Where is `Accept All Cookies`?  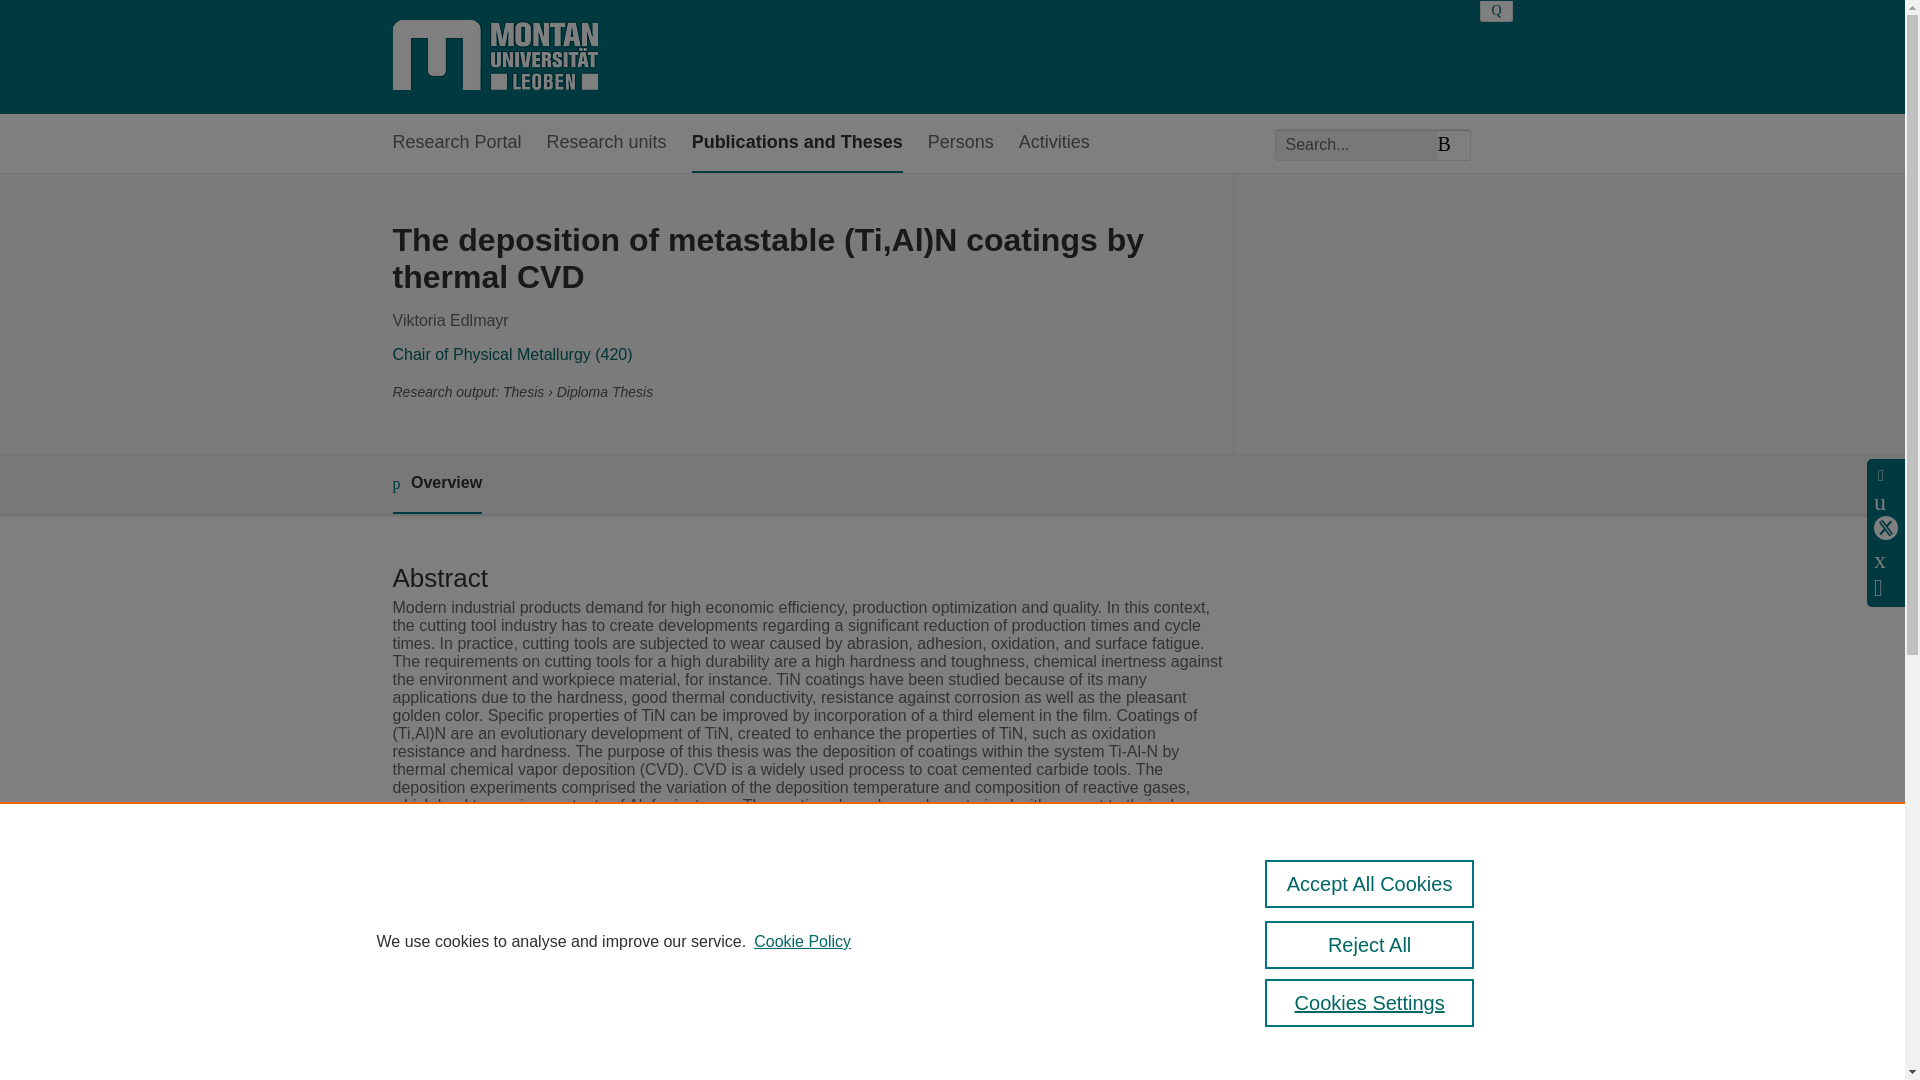
Accept All Cookies is located at coordinates (1370, 884).